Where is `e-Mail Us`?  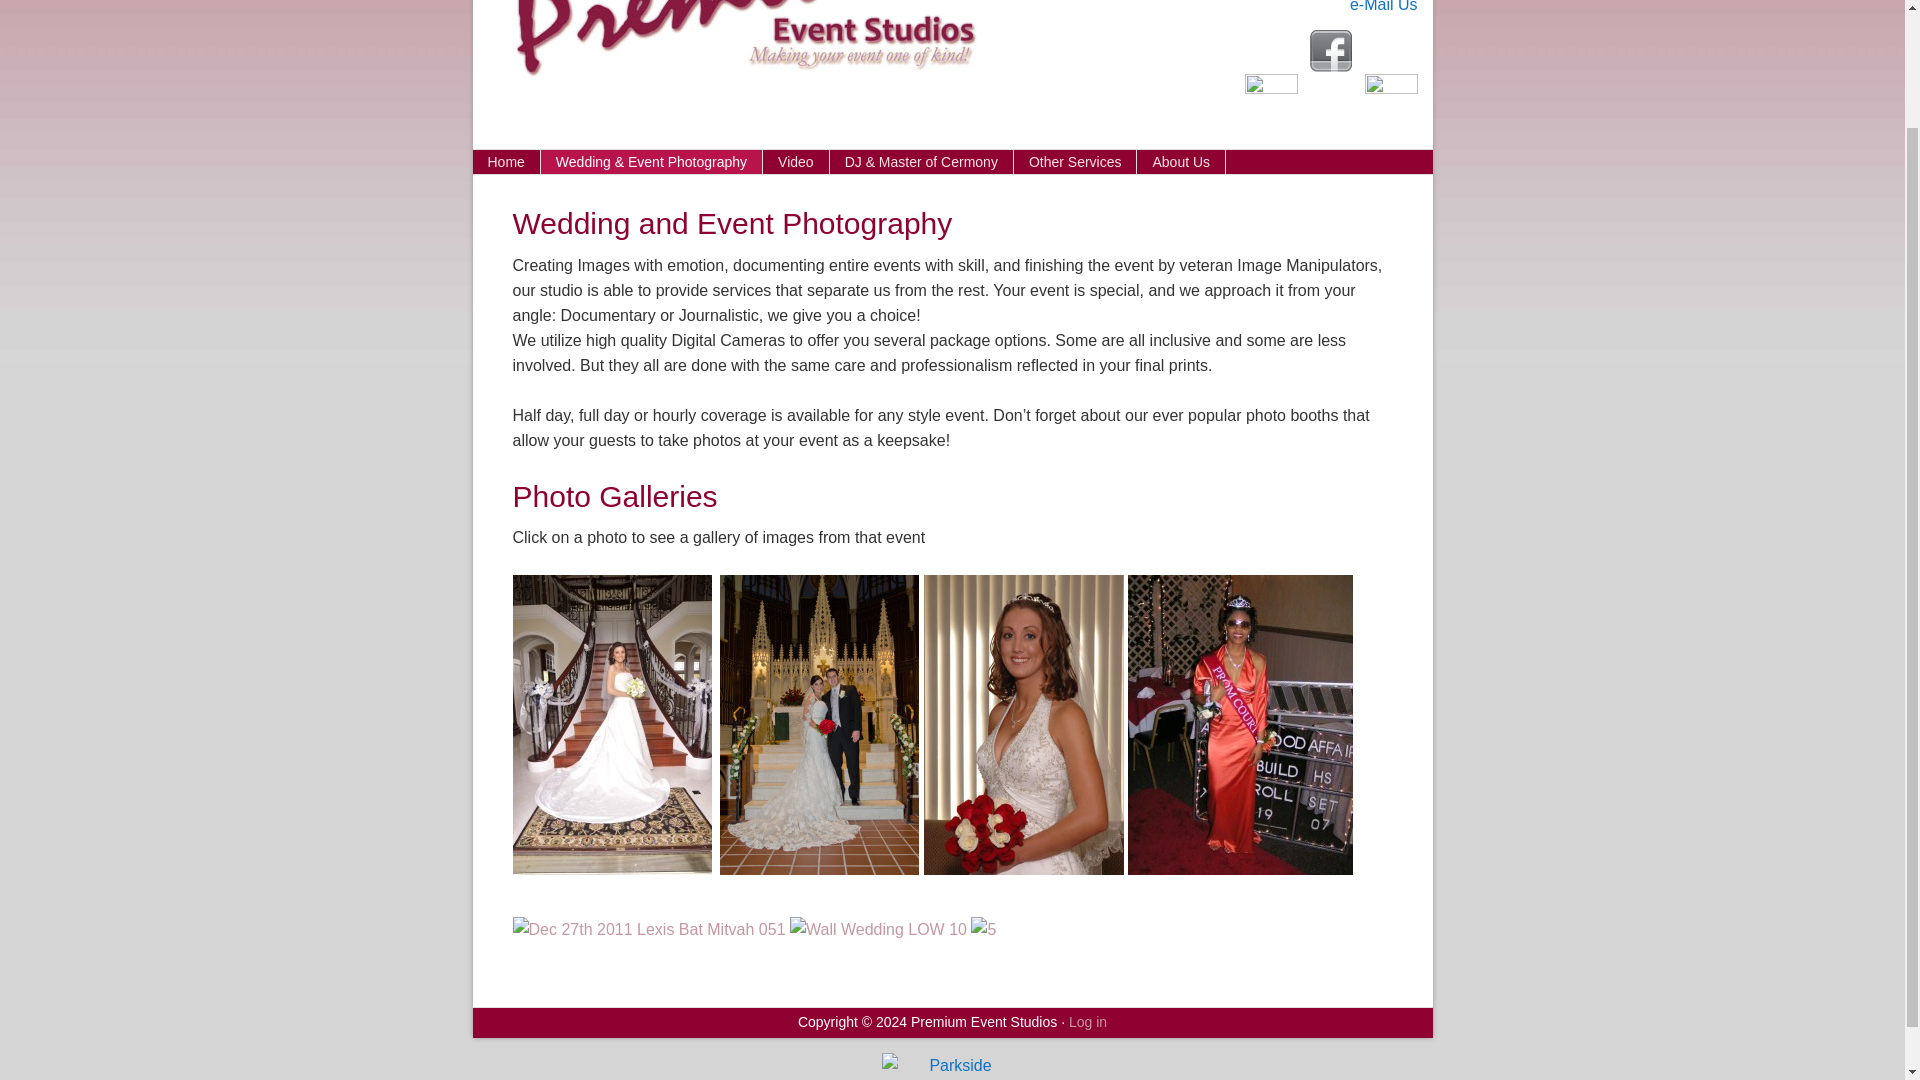
e-Mail Us is located at coordinates (1384, 6).